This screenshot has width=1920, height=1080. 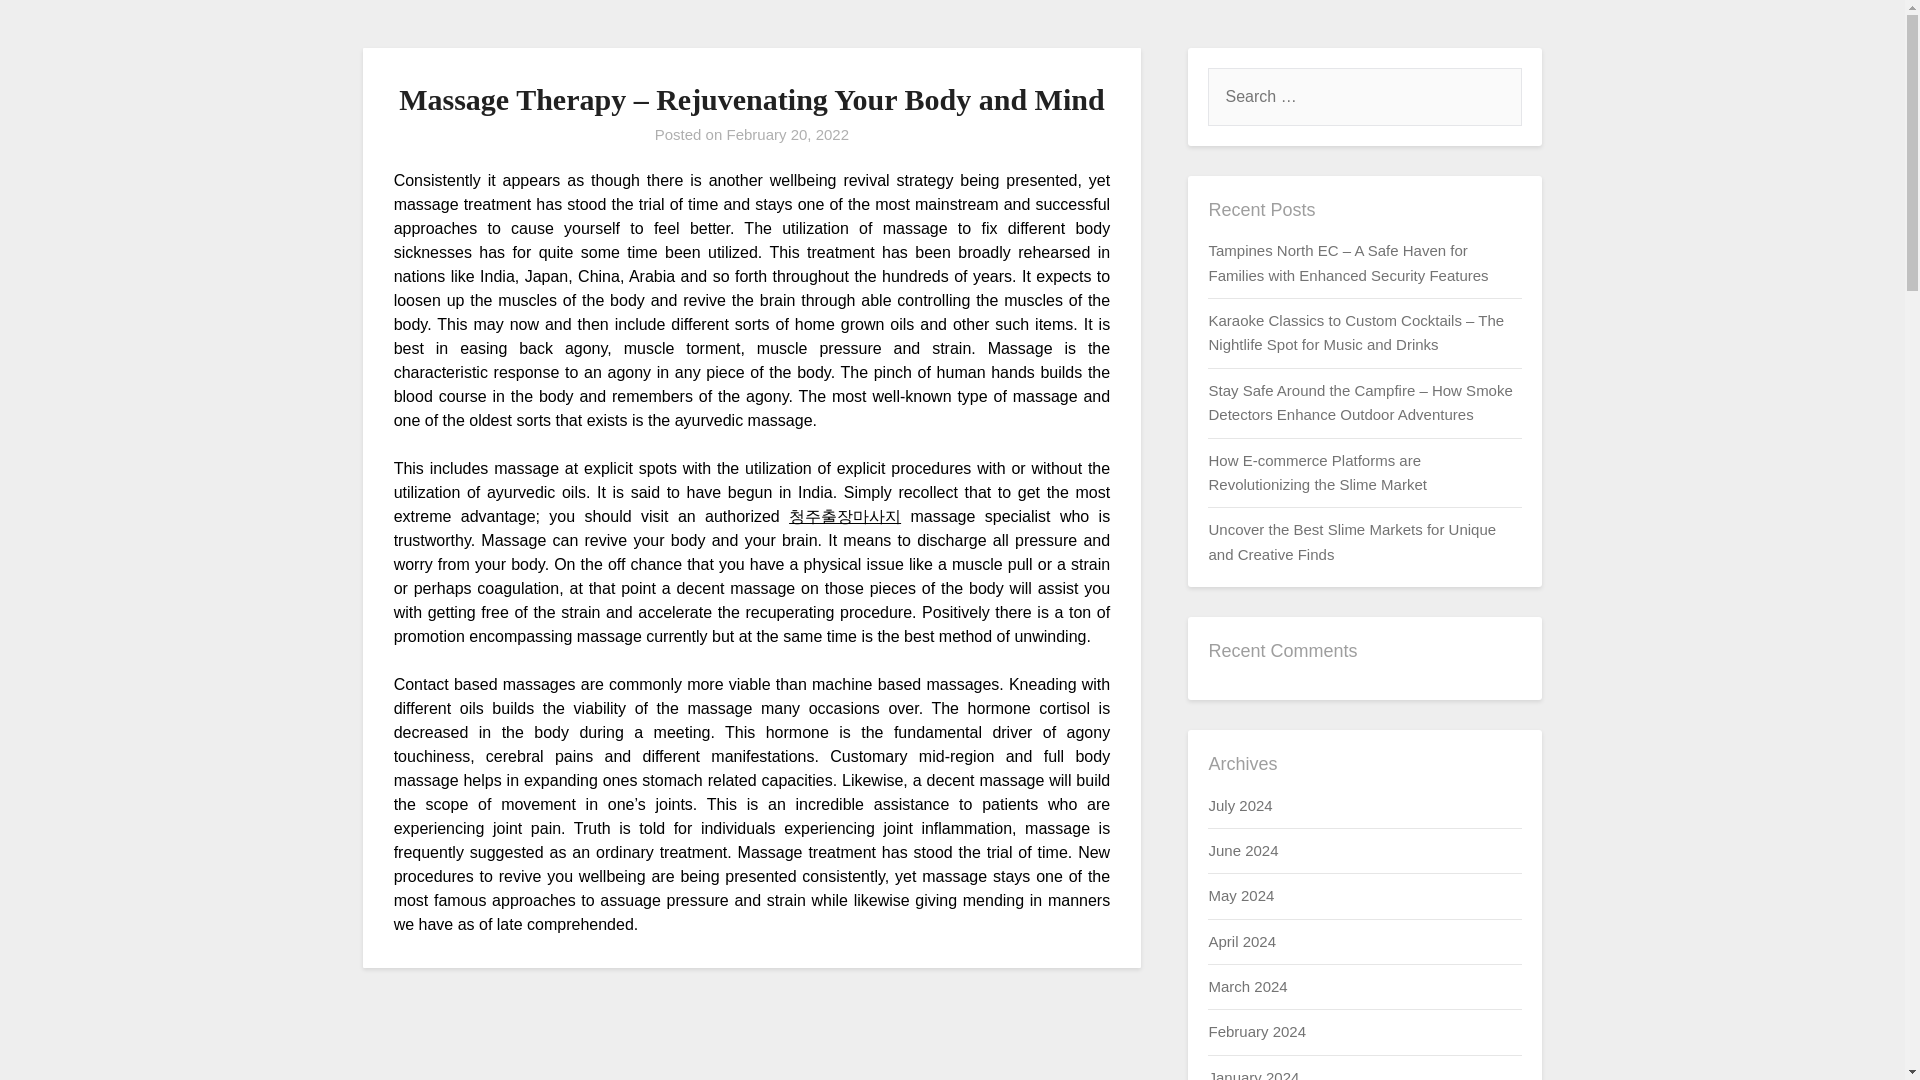 I want to click on February 20, 2022, so click(x=786, y=134).